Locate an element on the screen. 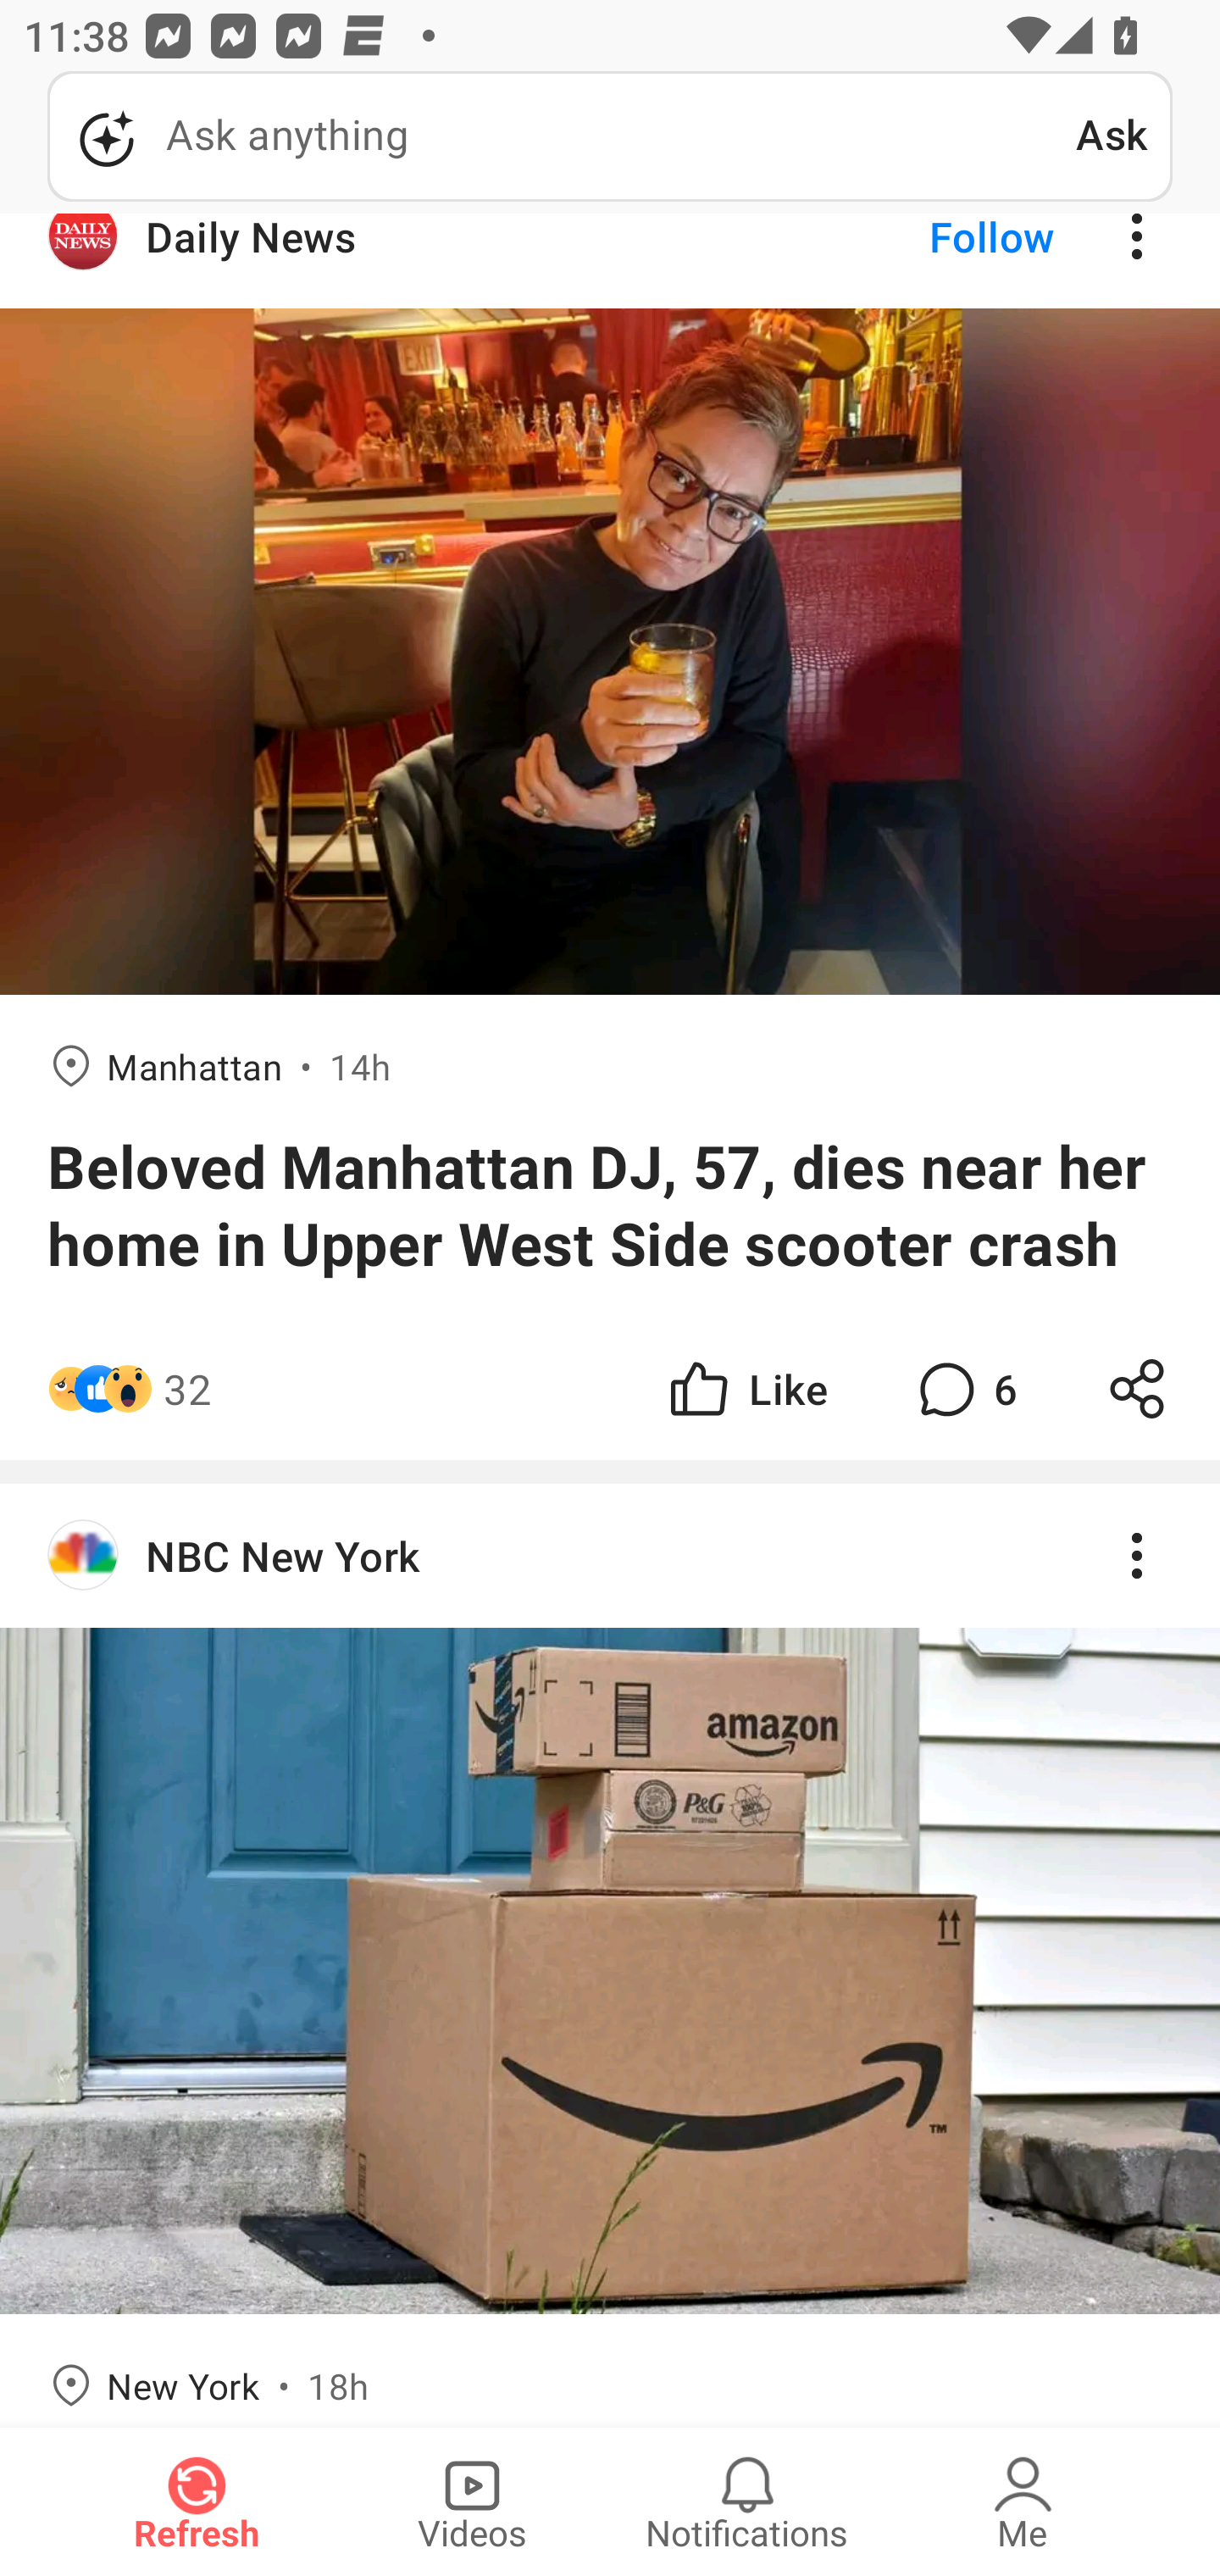  Ask anything is located at coordinates (562, 136).